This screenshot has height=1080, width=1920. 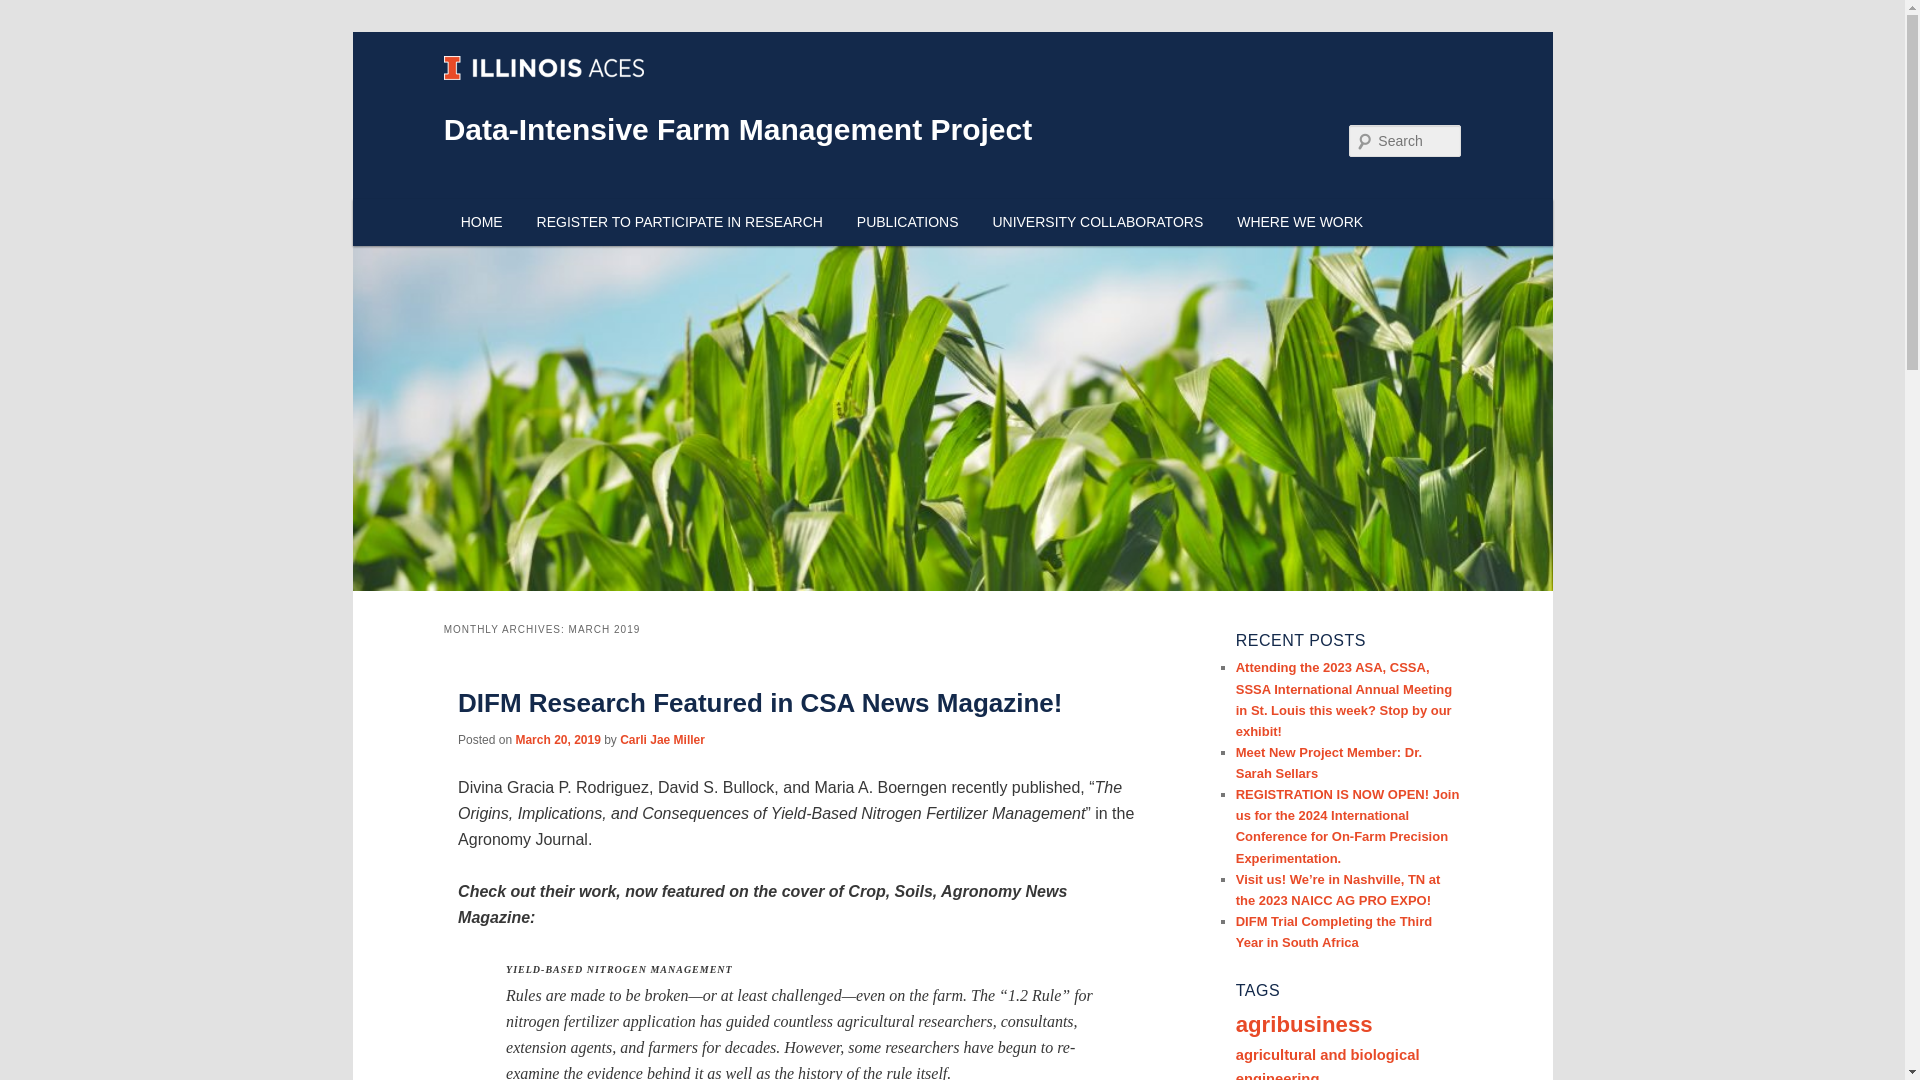 I want to click on PUBLICATIONS, so click(x=908, y=222).